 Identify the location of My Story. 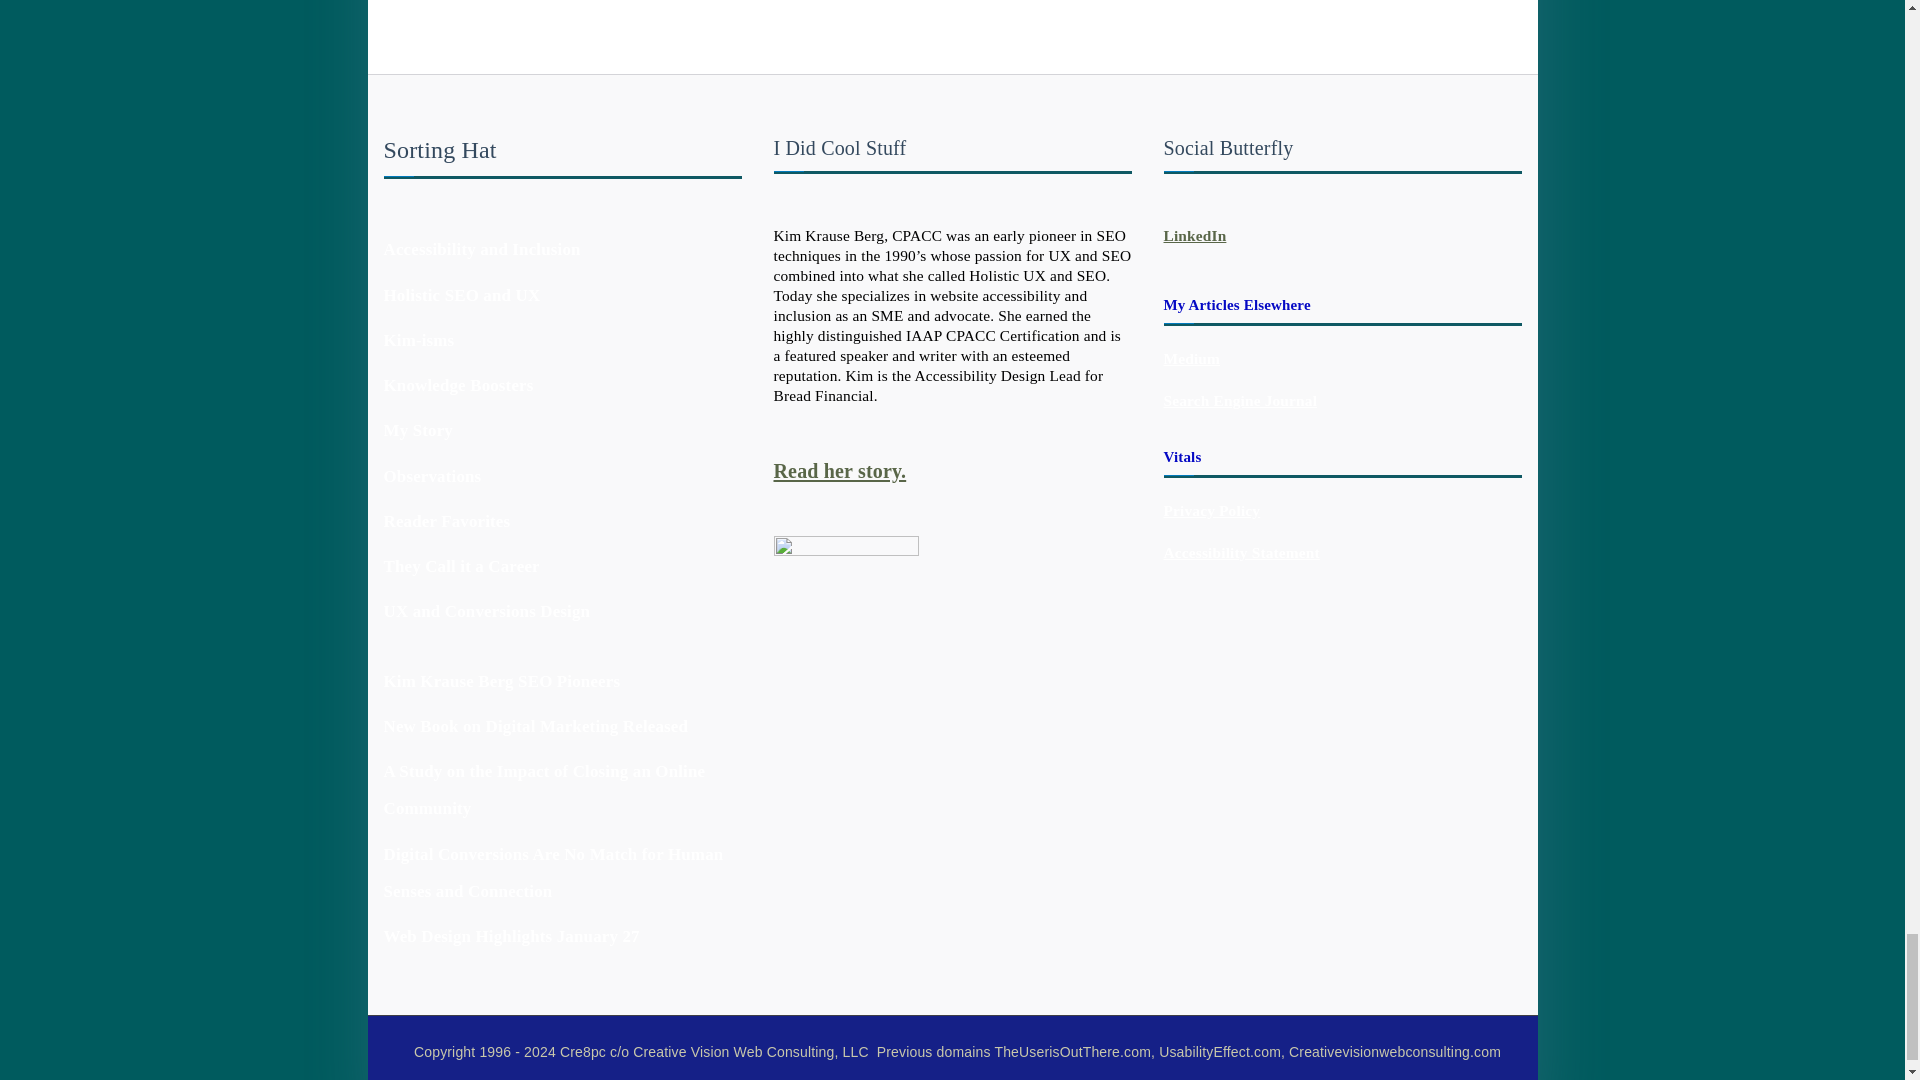
(418, 430).